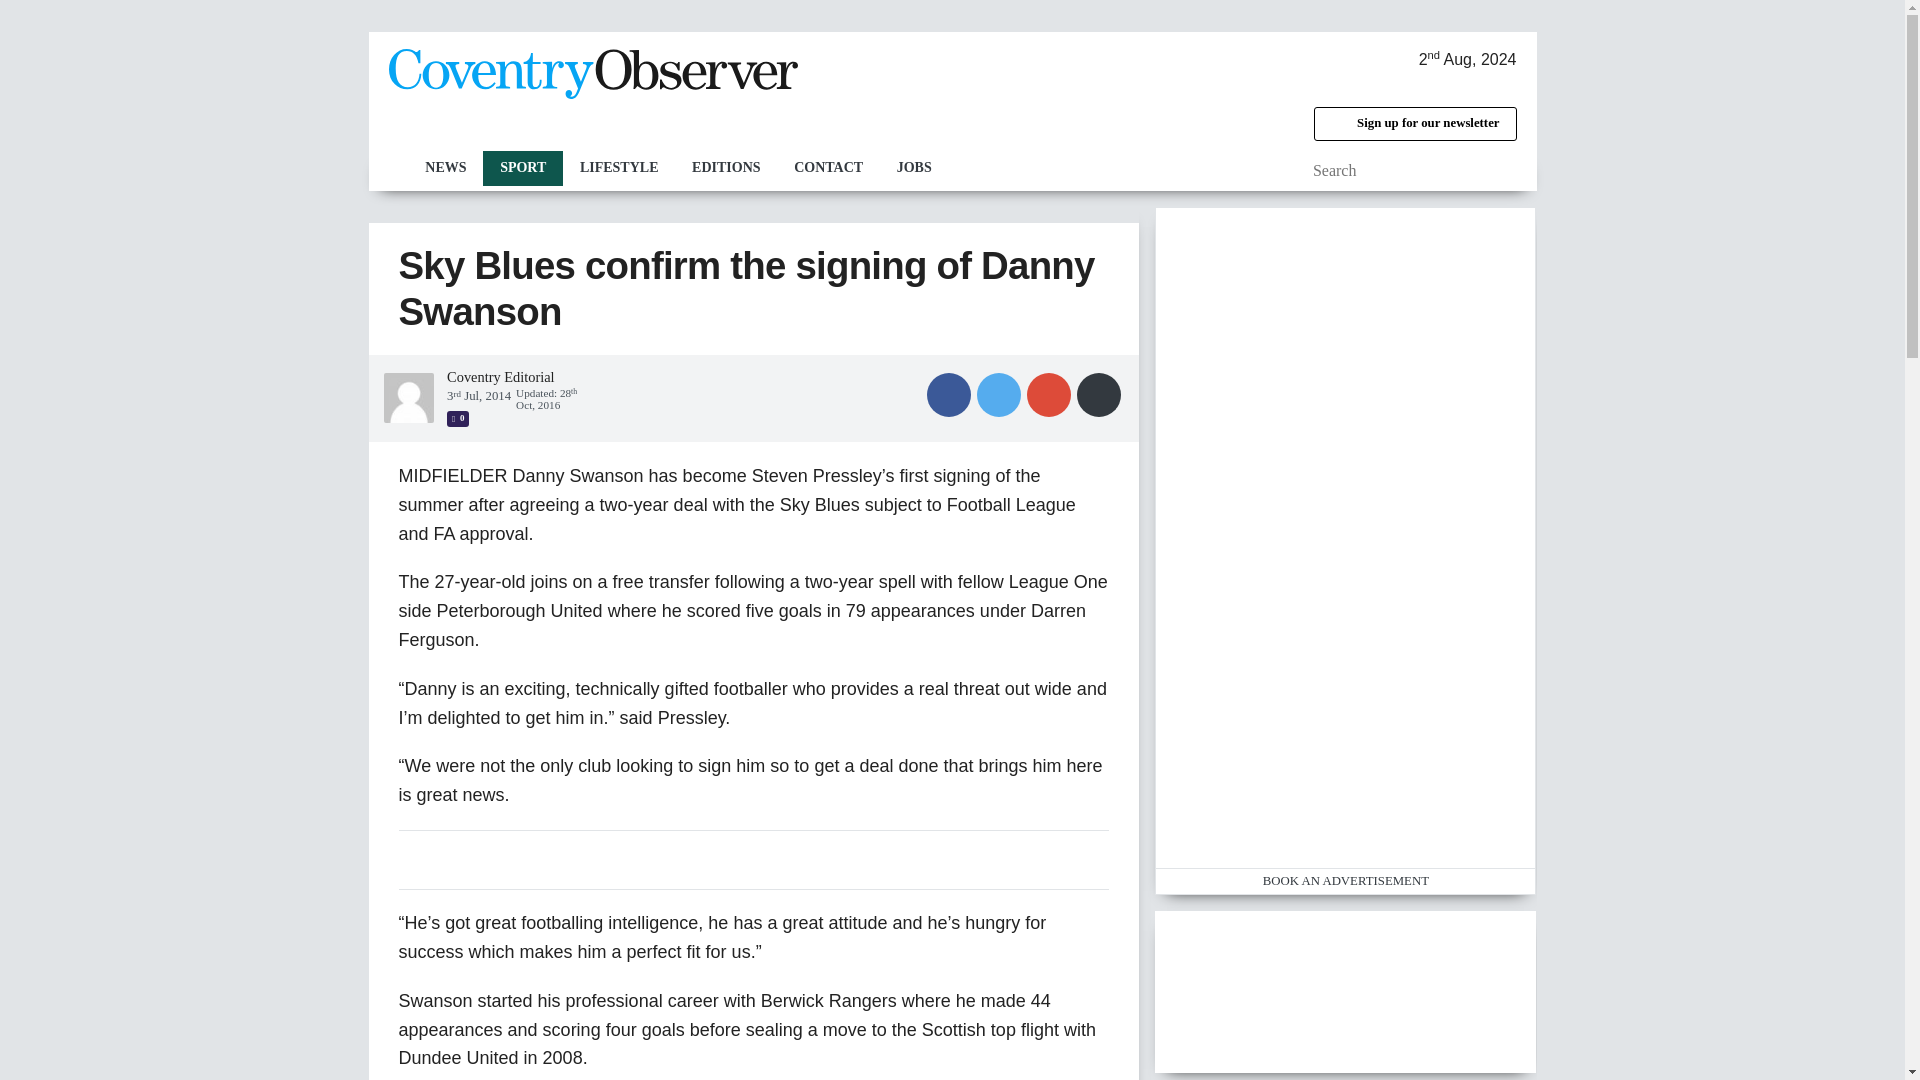 The height and width of the screenshot is (1080, 1920). What do you see at coordinates (726, 168) in the screenshot?
I see `EDITIONS` at bounding box center [726, 168].